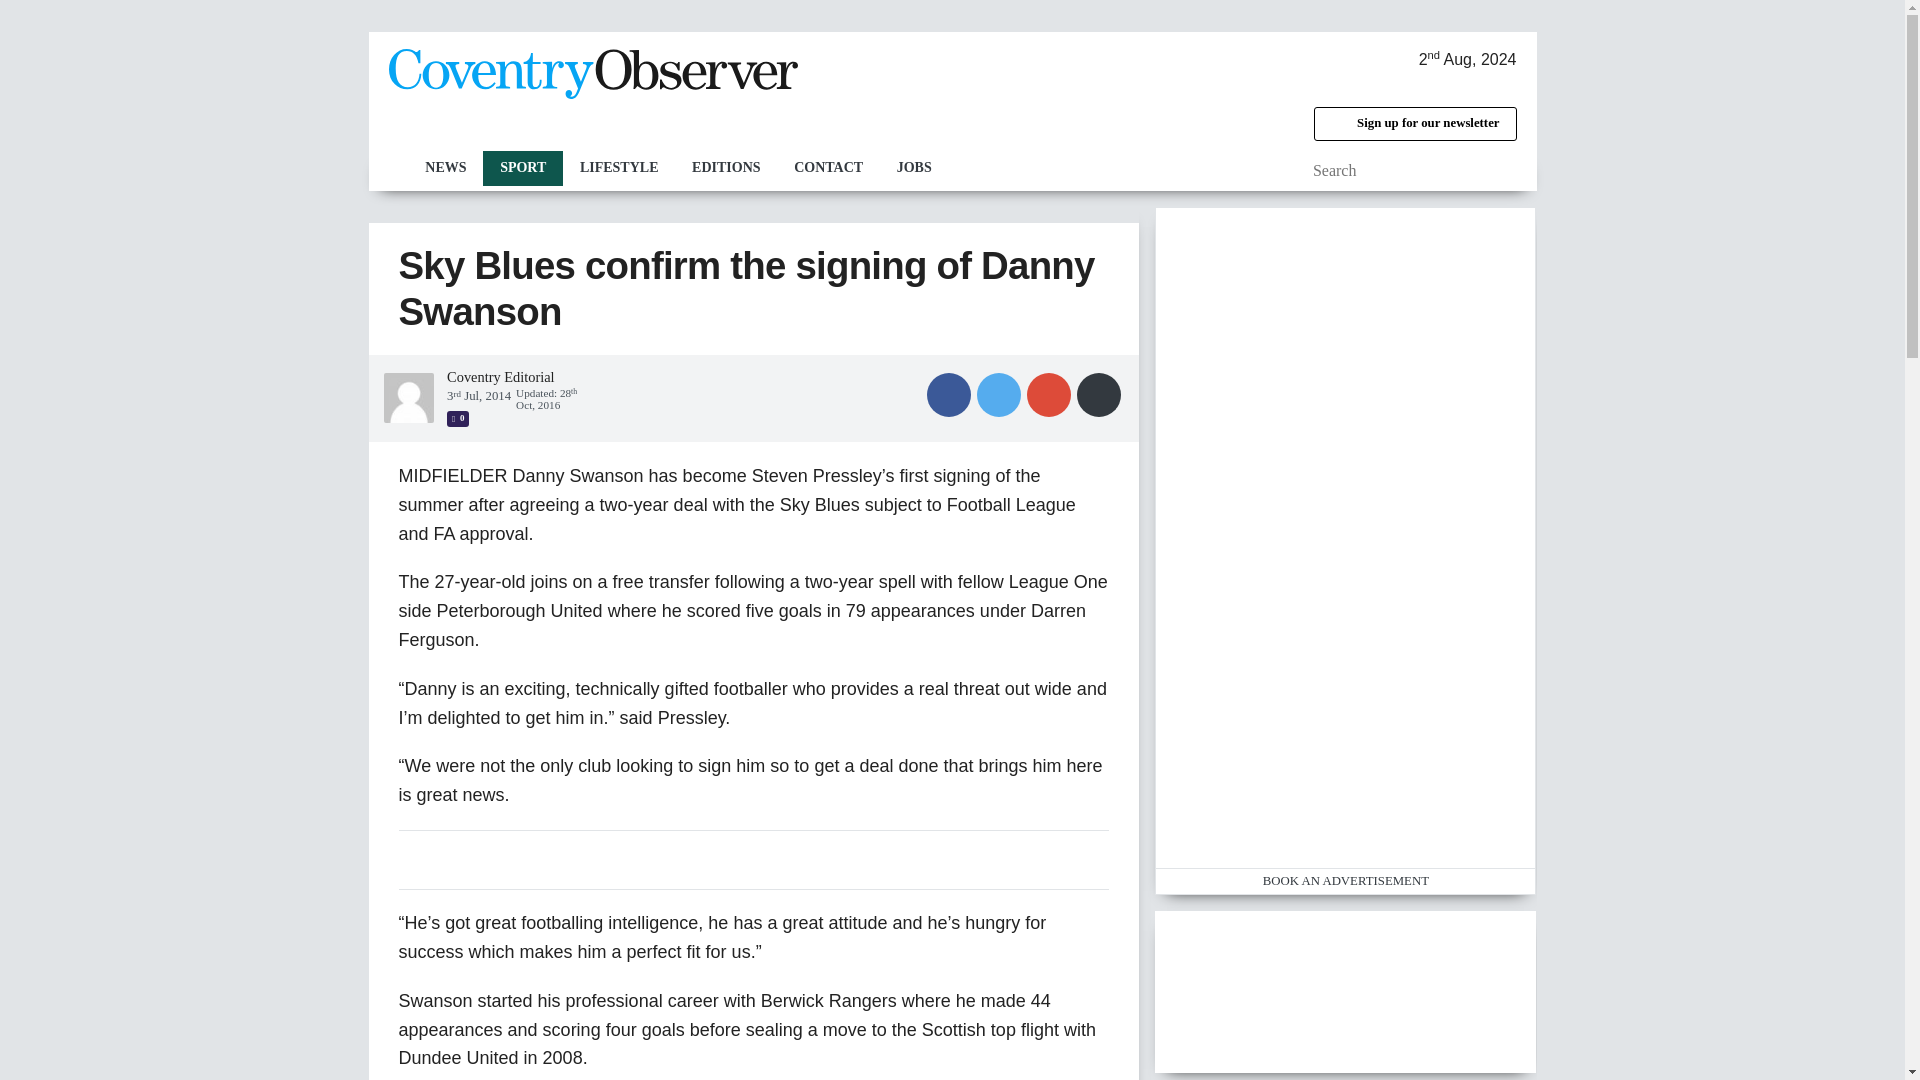 The height and width of the screenshot is (1080, 1920). What do you see at coordinates (726, 168) in the screenshot?
I see `EDITIONS` at bounding box center [726, 168].